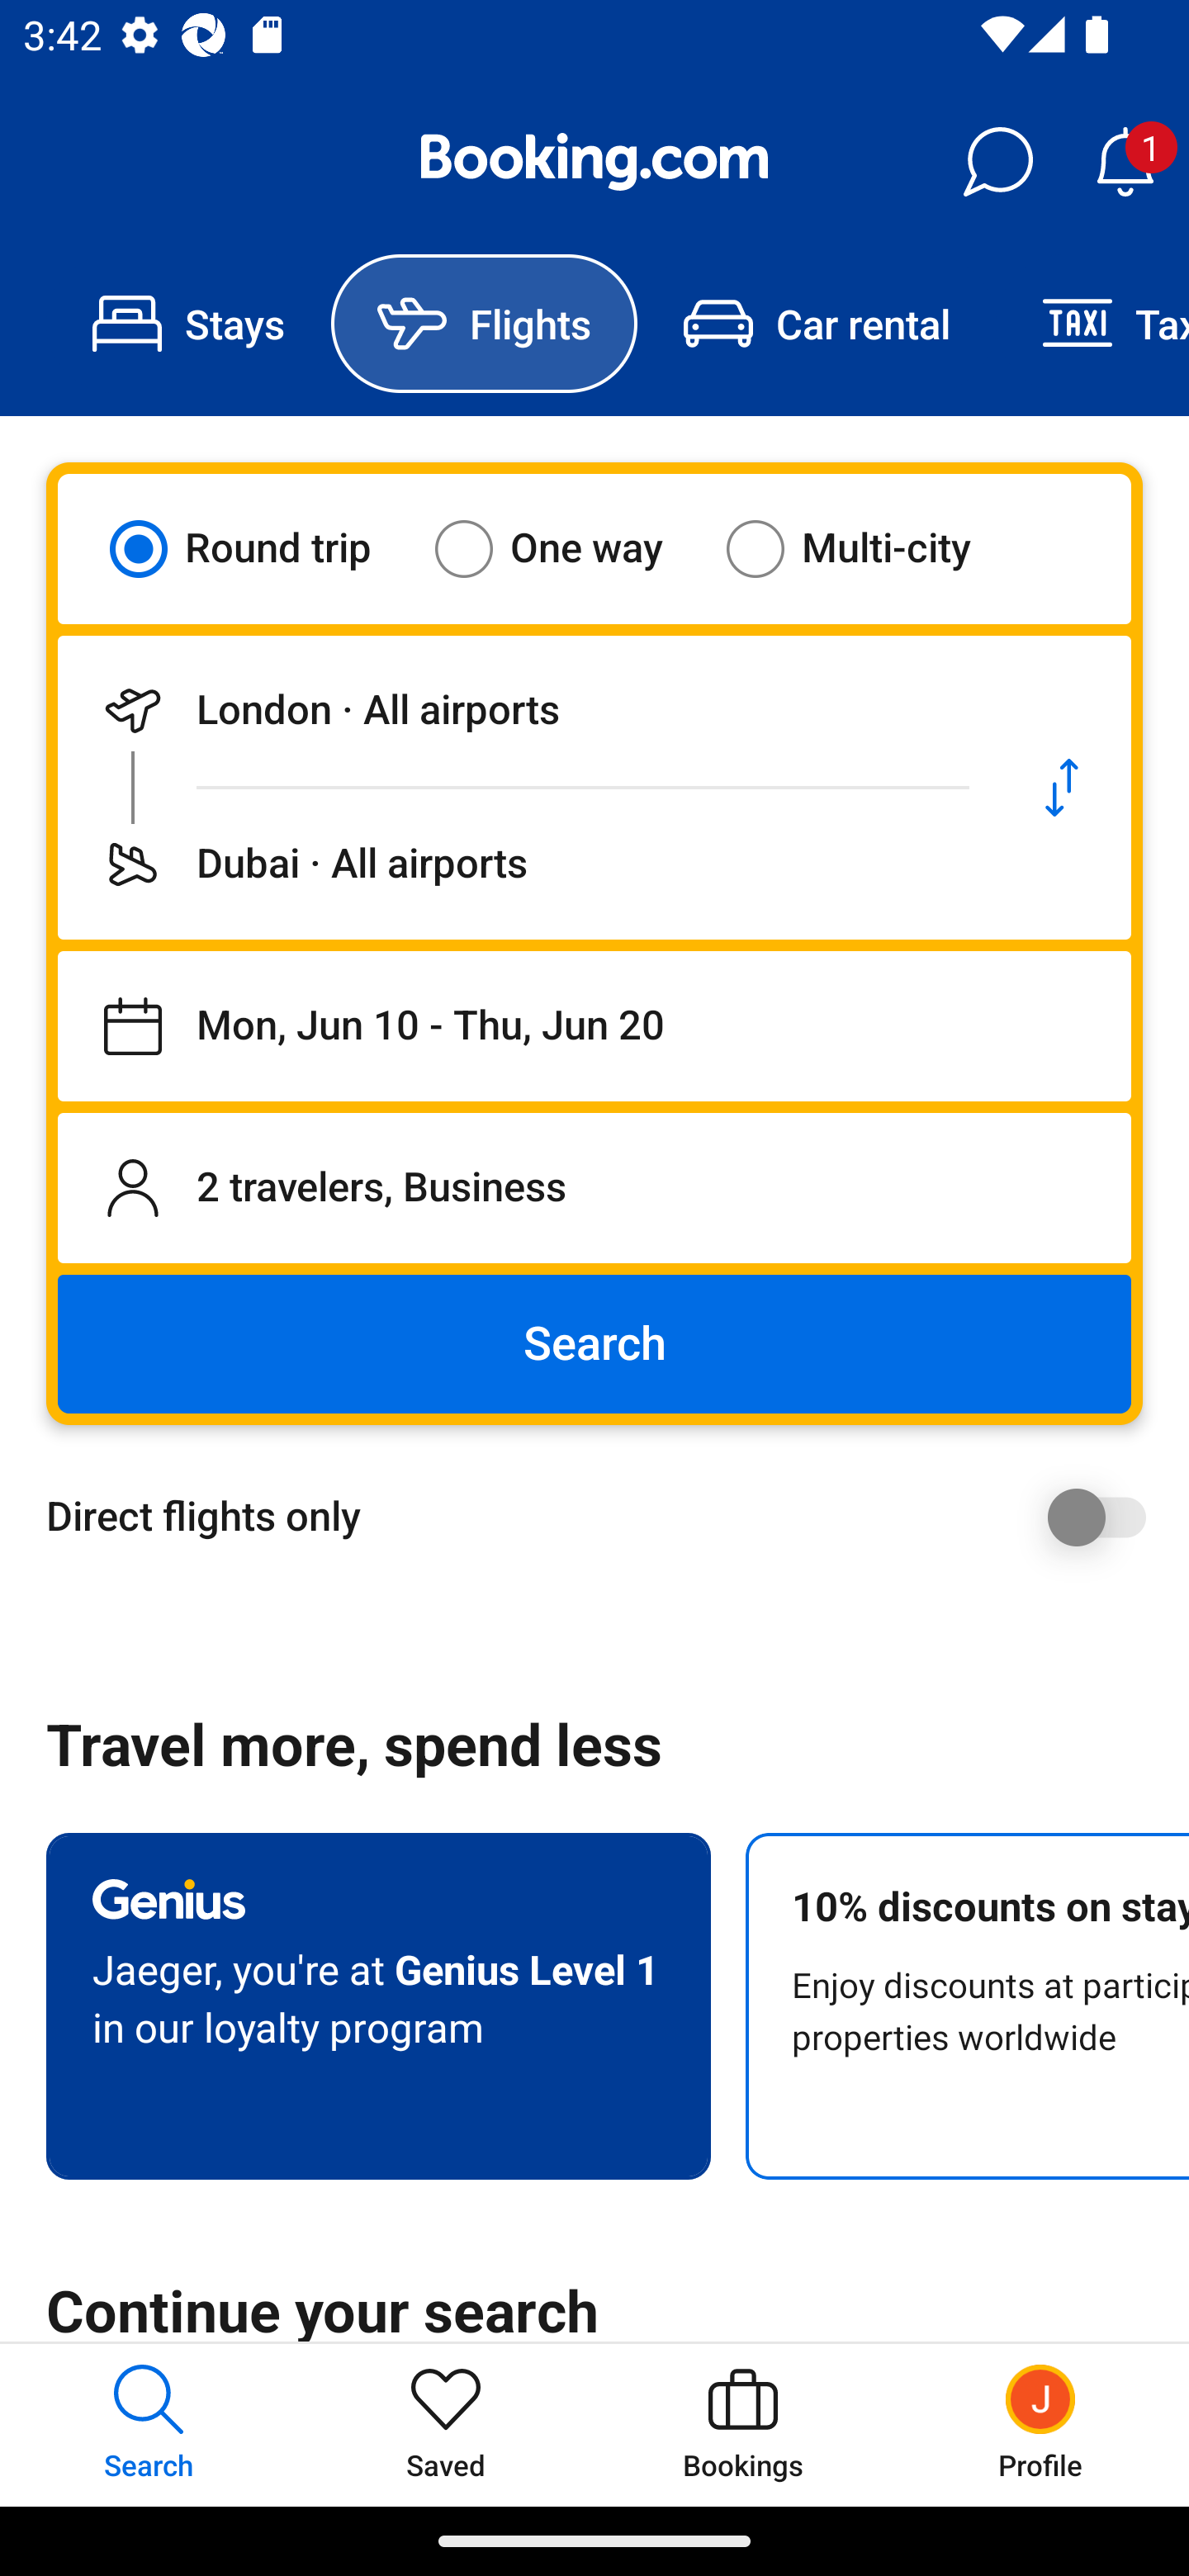 Image resolution: width=1189 pixels, height=2576 pixels. I want to click on Stays, so click(188, 324).